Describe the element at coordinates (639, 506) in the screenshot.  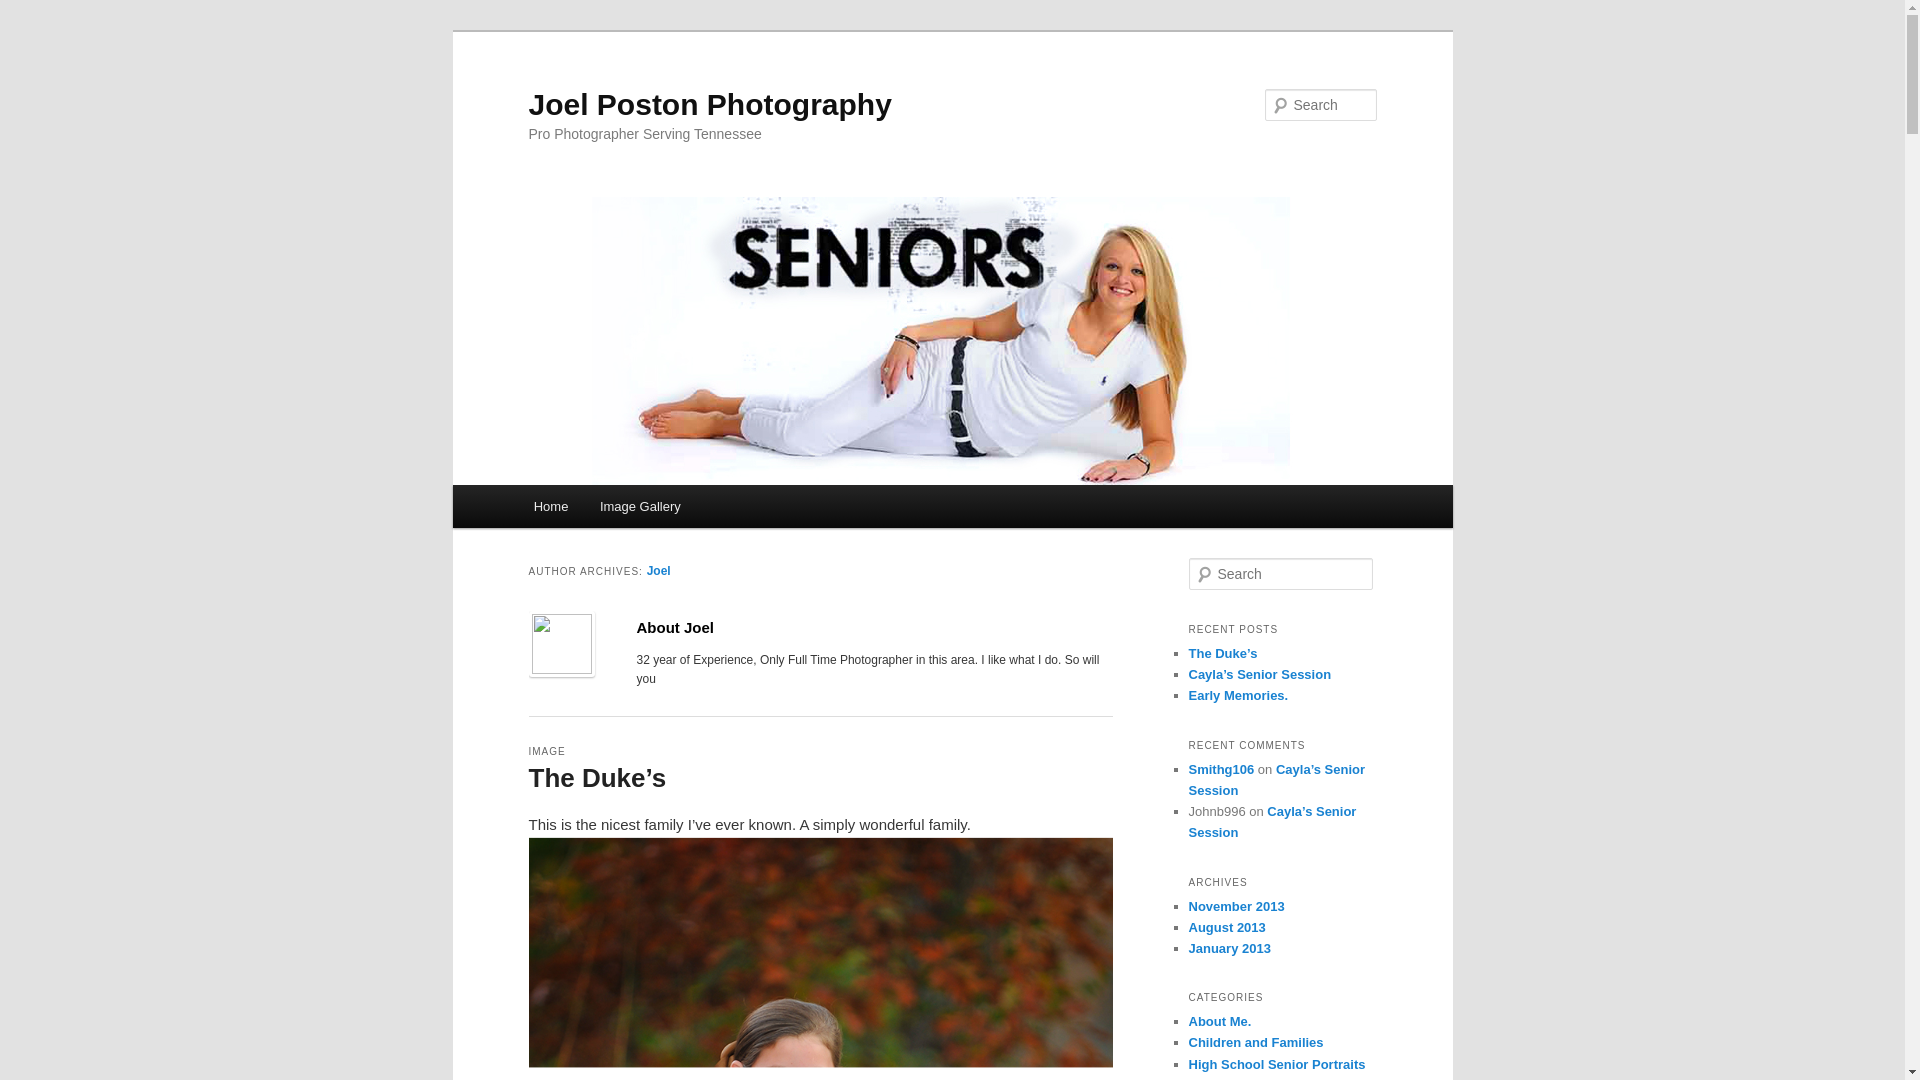
I see `Image Gallery` at that location.